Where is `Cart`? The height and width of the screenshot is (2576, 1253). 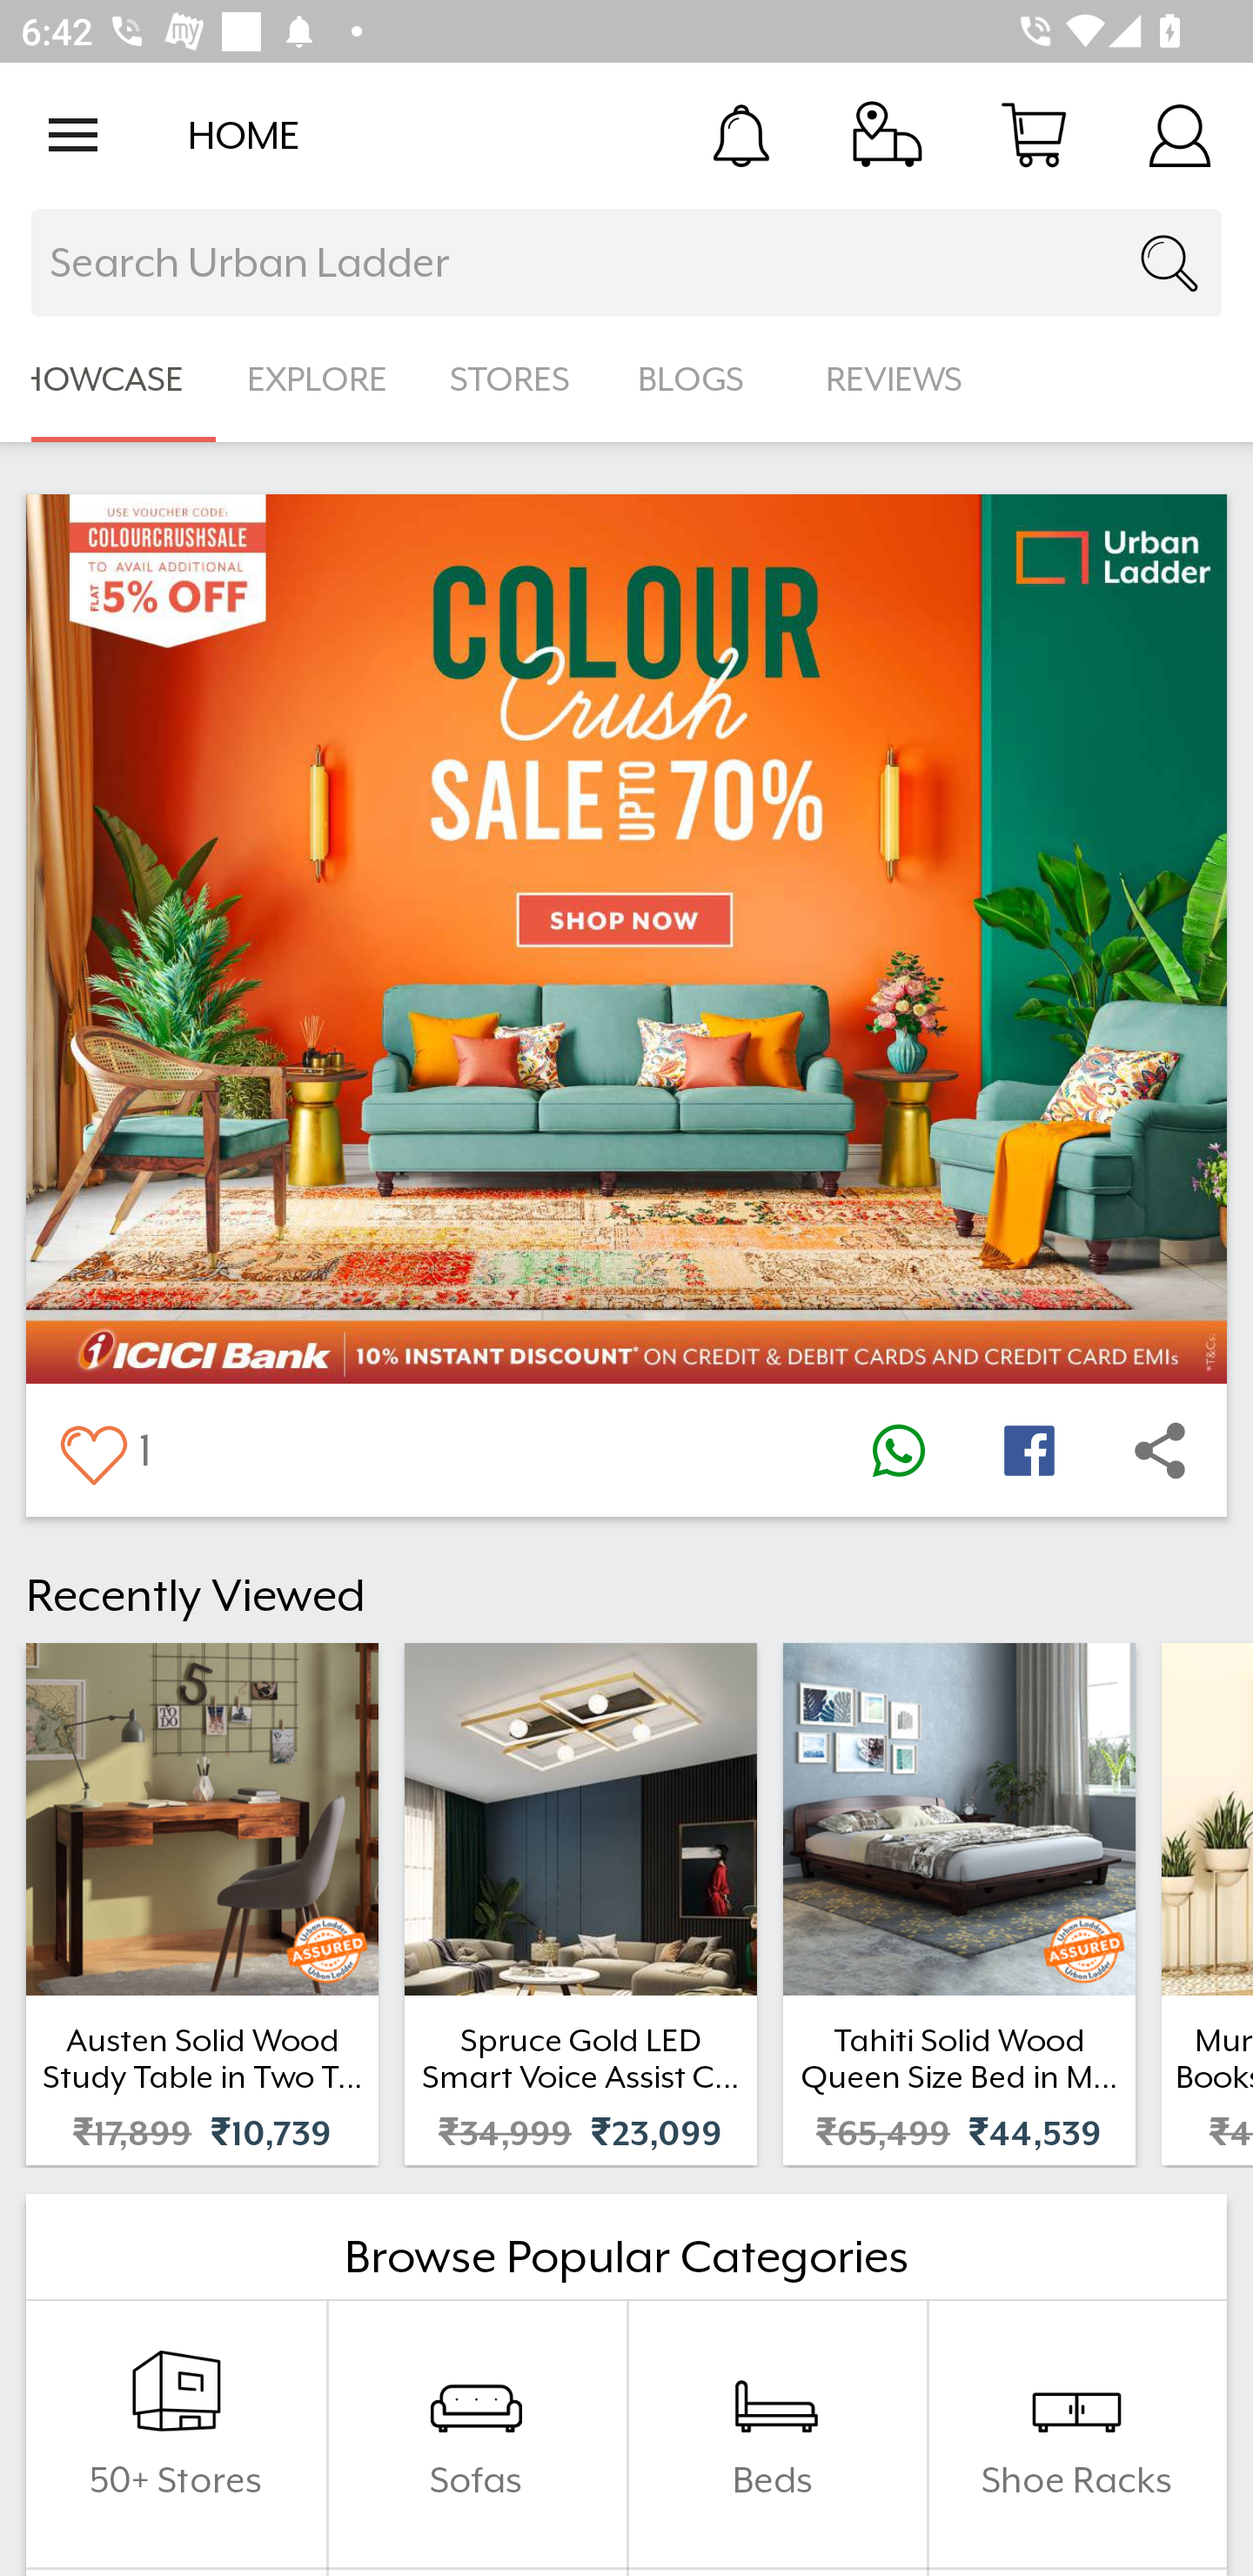 Cart is located at coordinates (1034, 134).